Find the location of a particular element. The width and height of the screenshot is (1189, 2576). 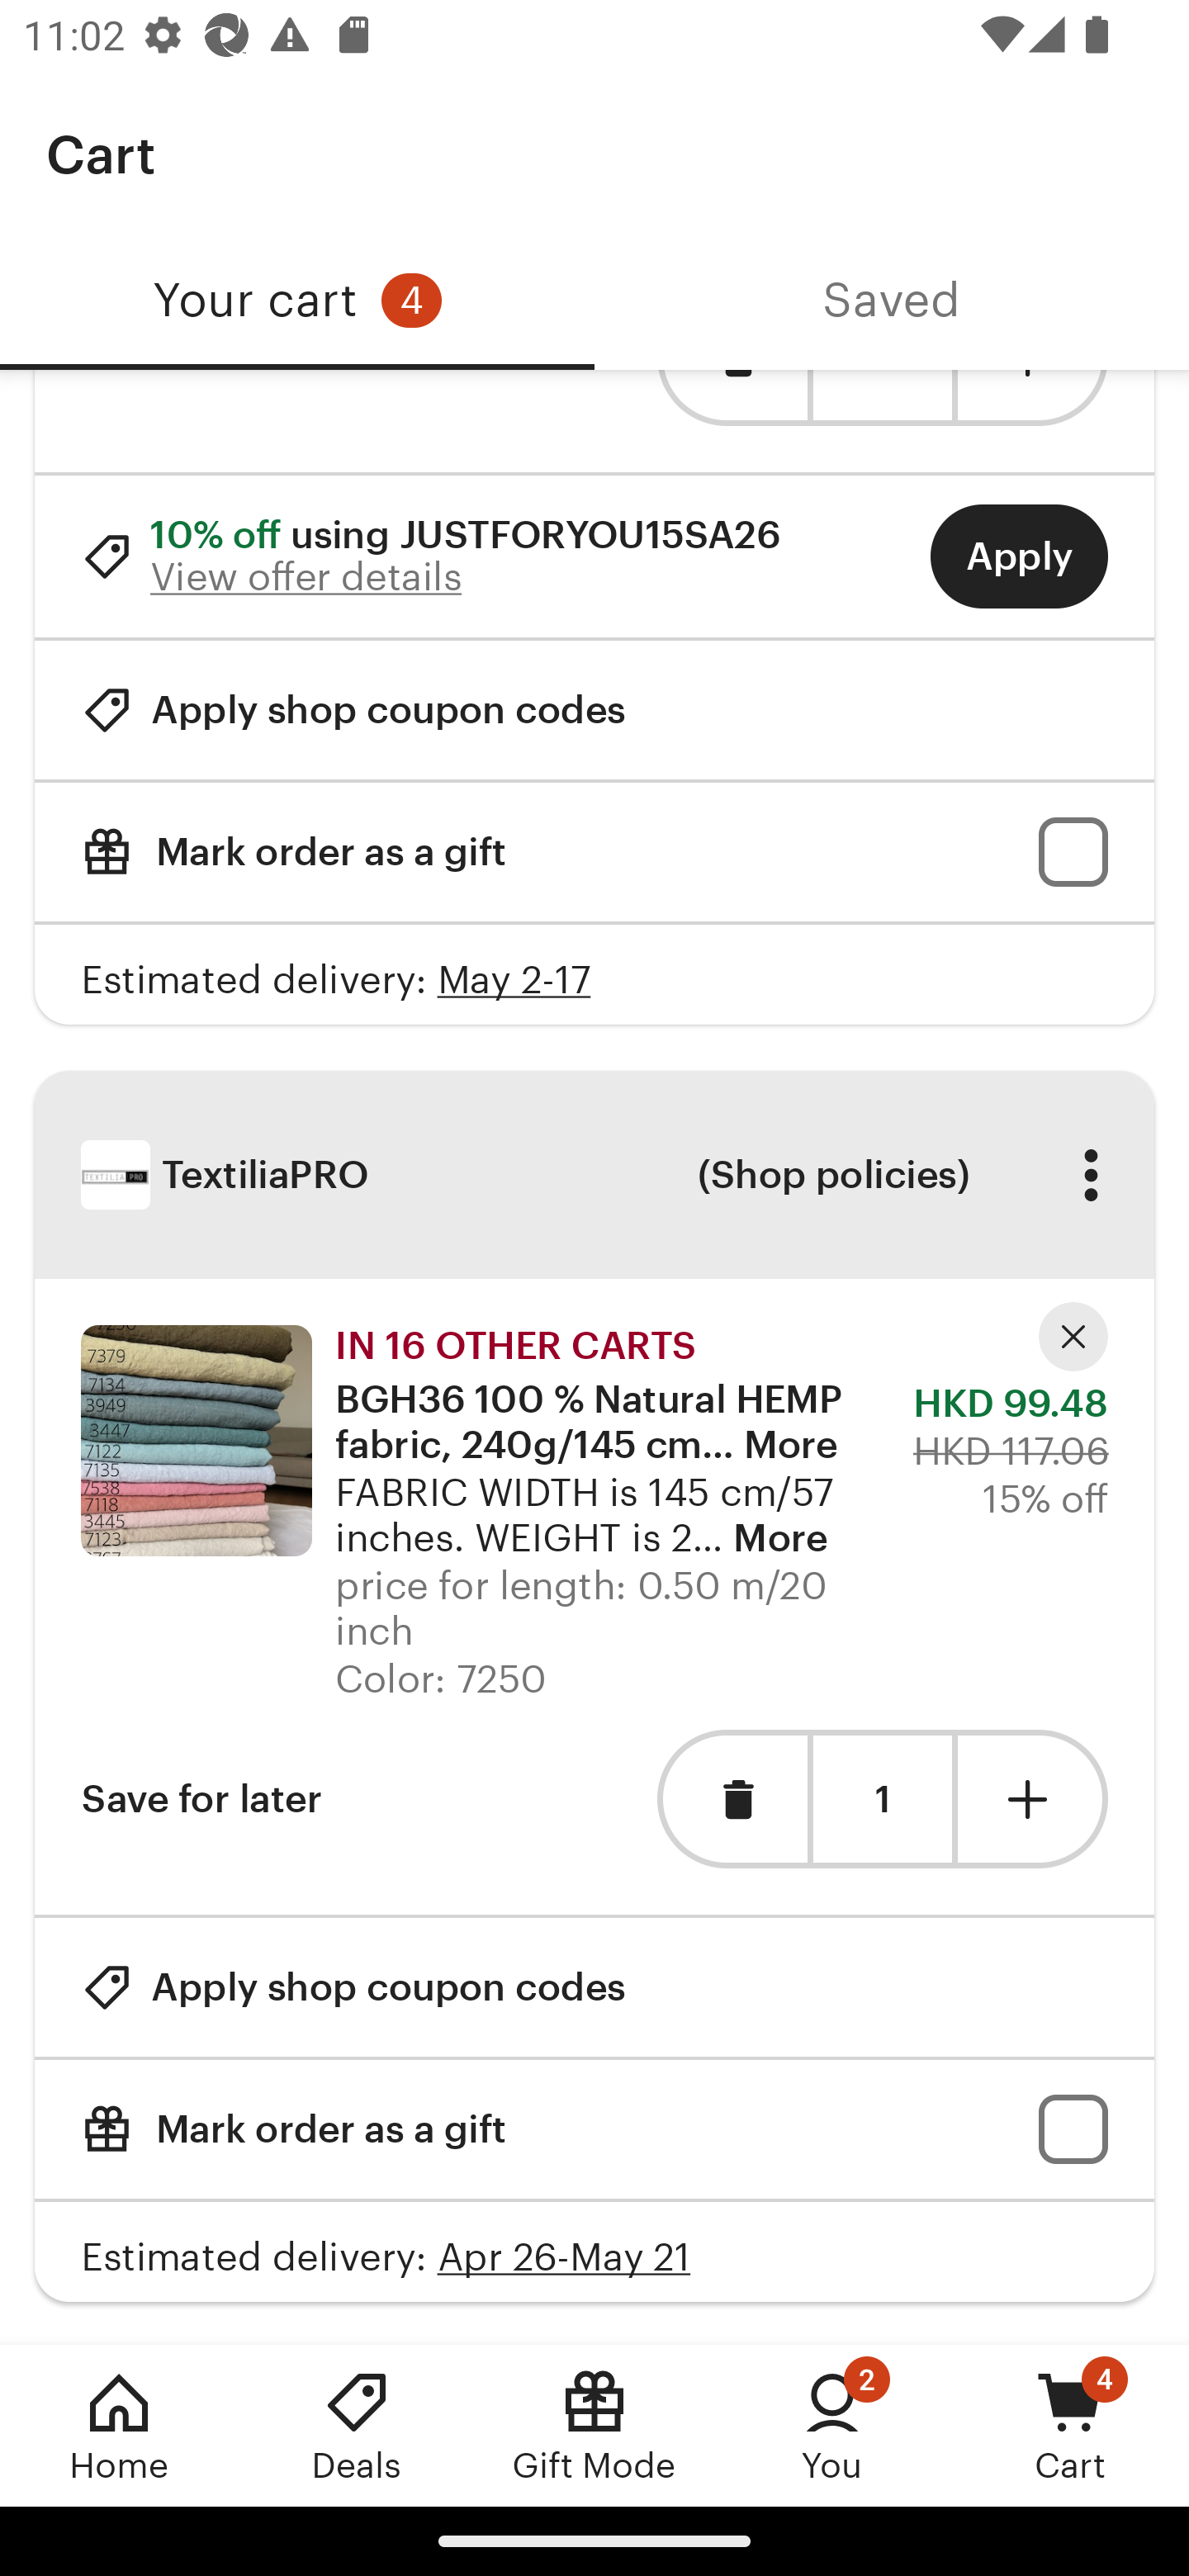

Saved, tab 2 of 2 Saved is located at coordinates (892, 301).